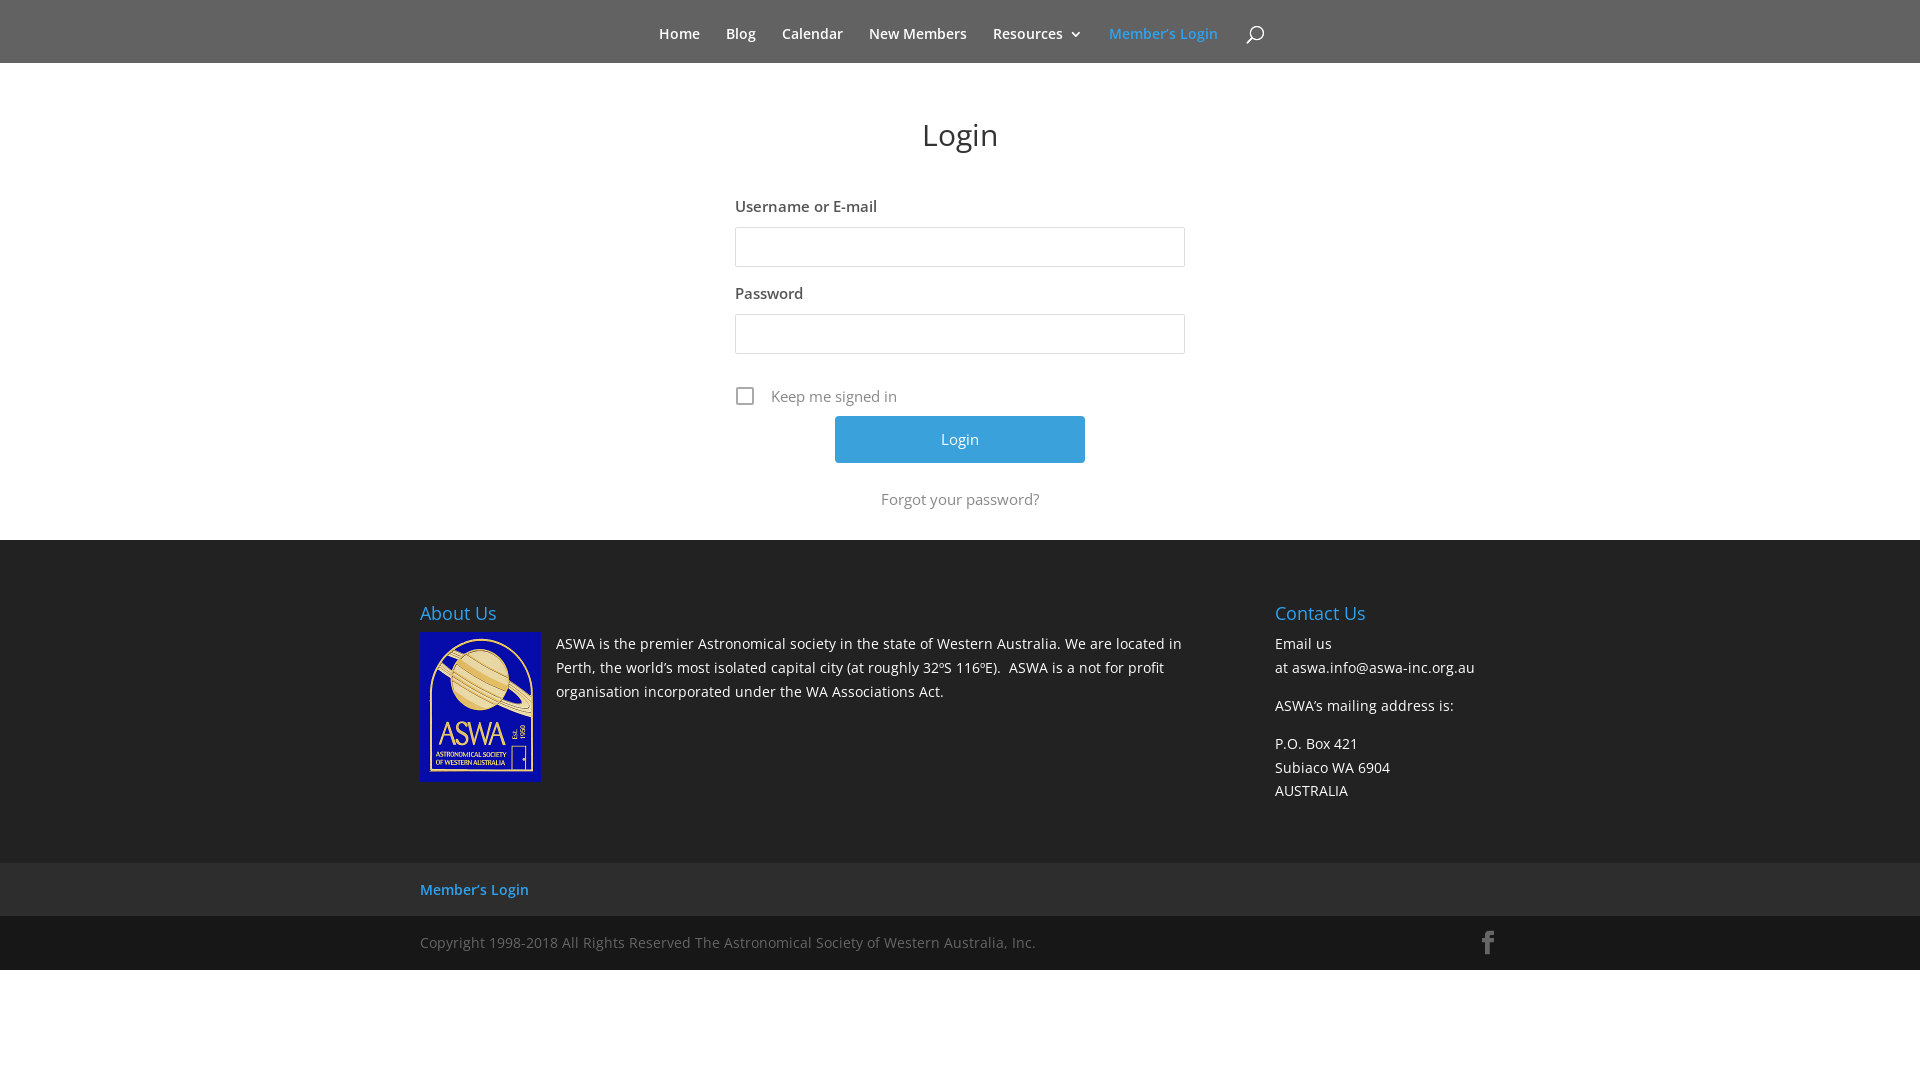 The image size is (1920, 1080). I want to click on Login, so click(960, 440).